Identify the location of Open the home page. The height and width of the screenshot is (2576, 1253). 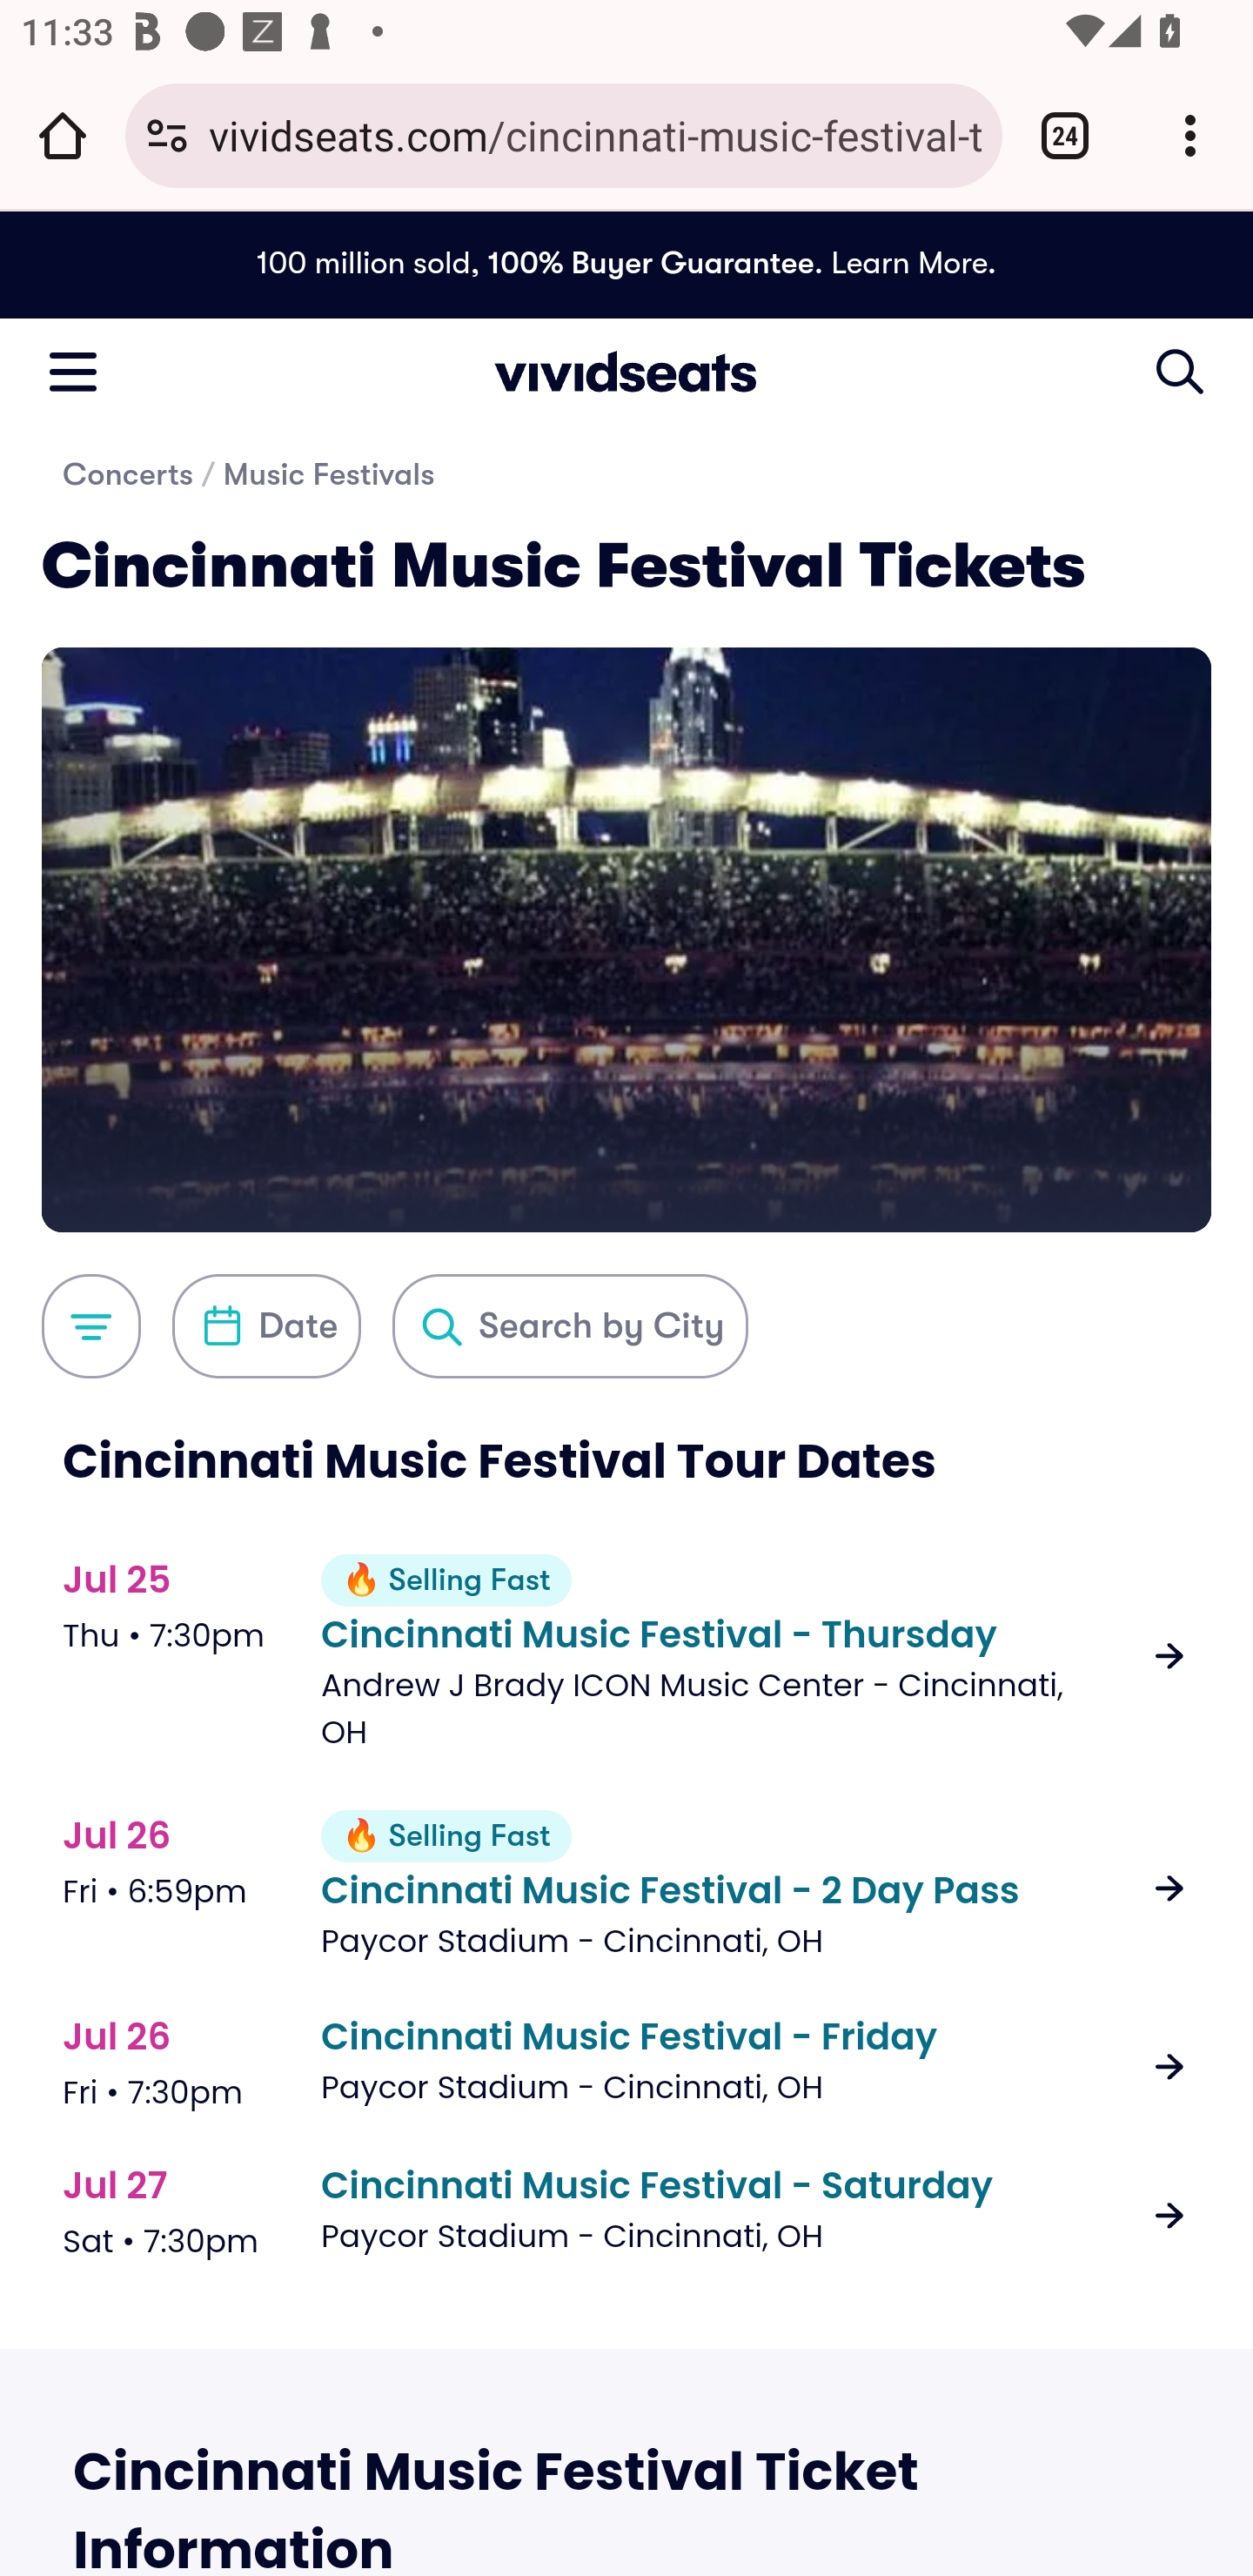
(63, 135).